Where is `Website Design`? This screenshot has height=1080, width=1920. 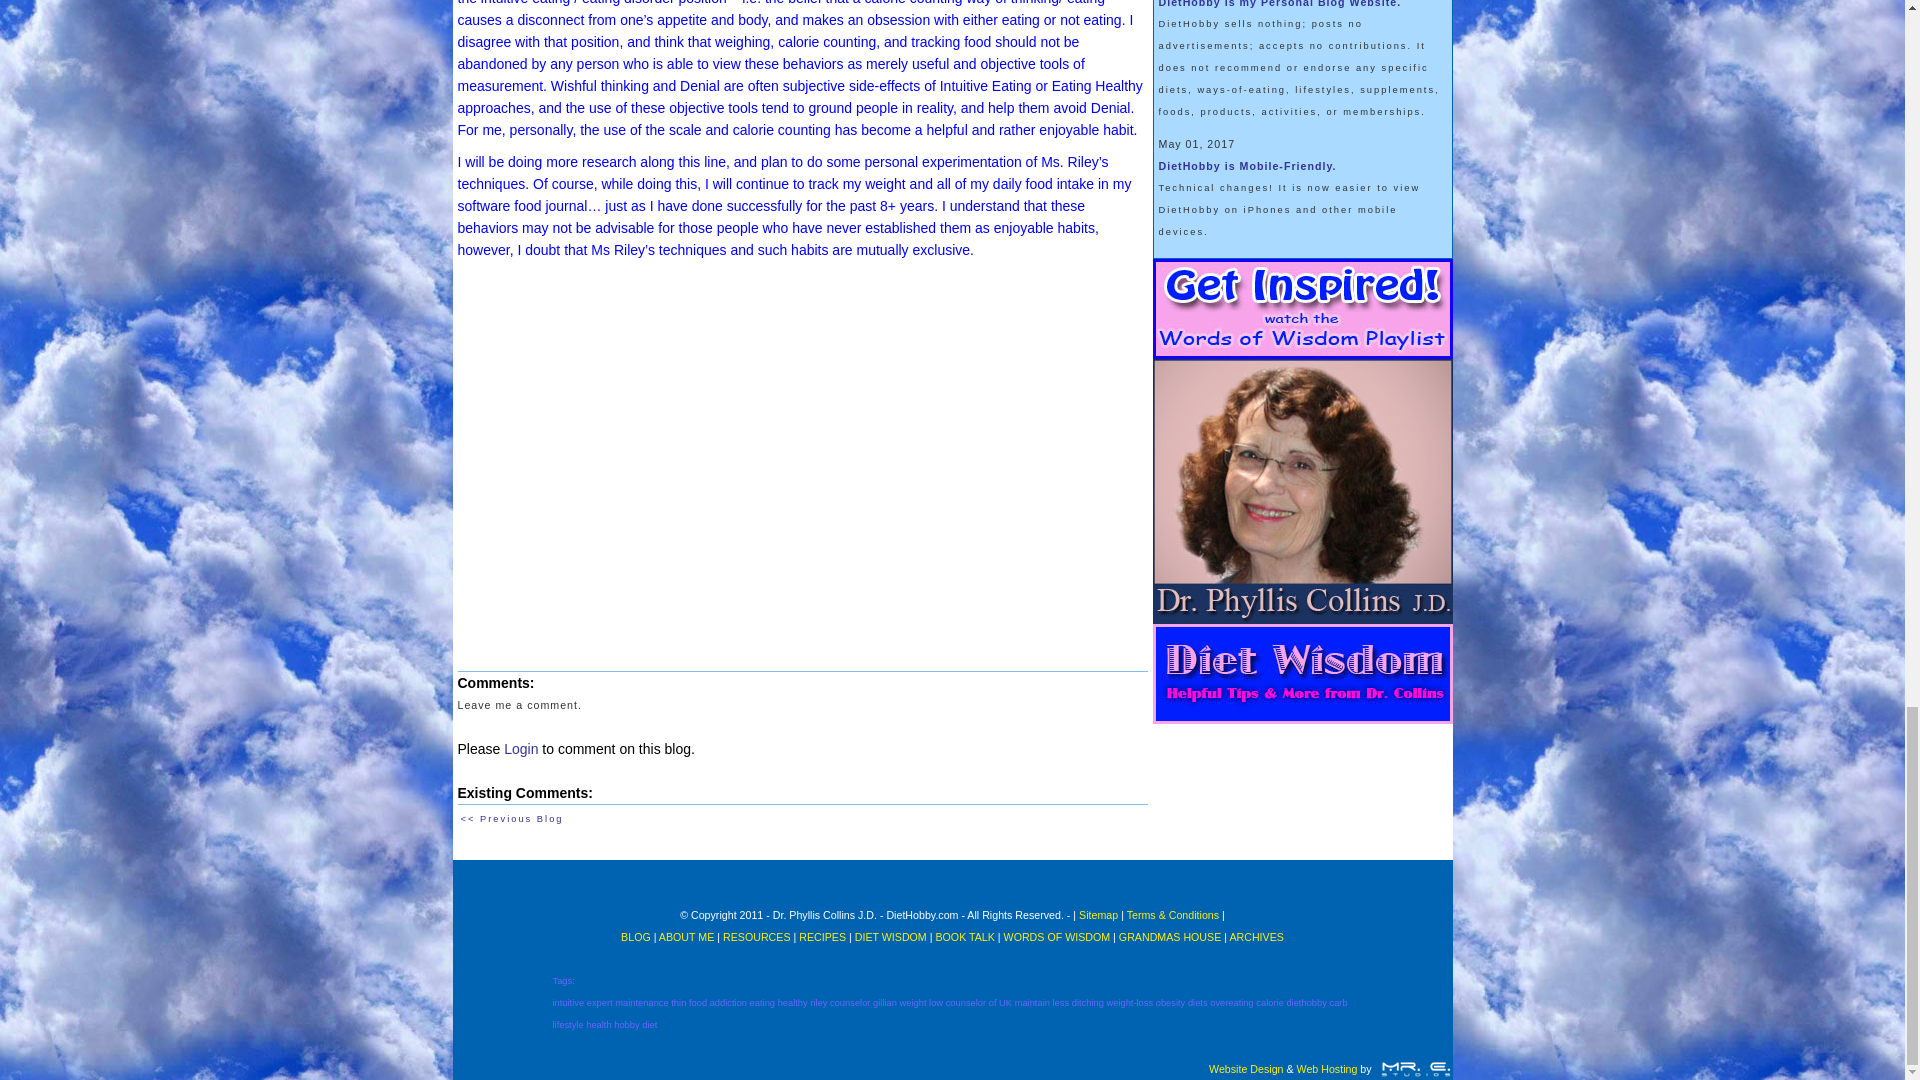 Website Design is located at coordinates (1246, 1068).